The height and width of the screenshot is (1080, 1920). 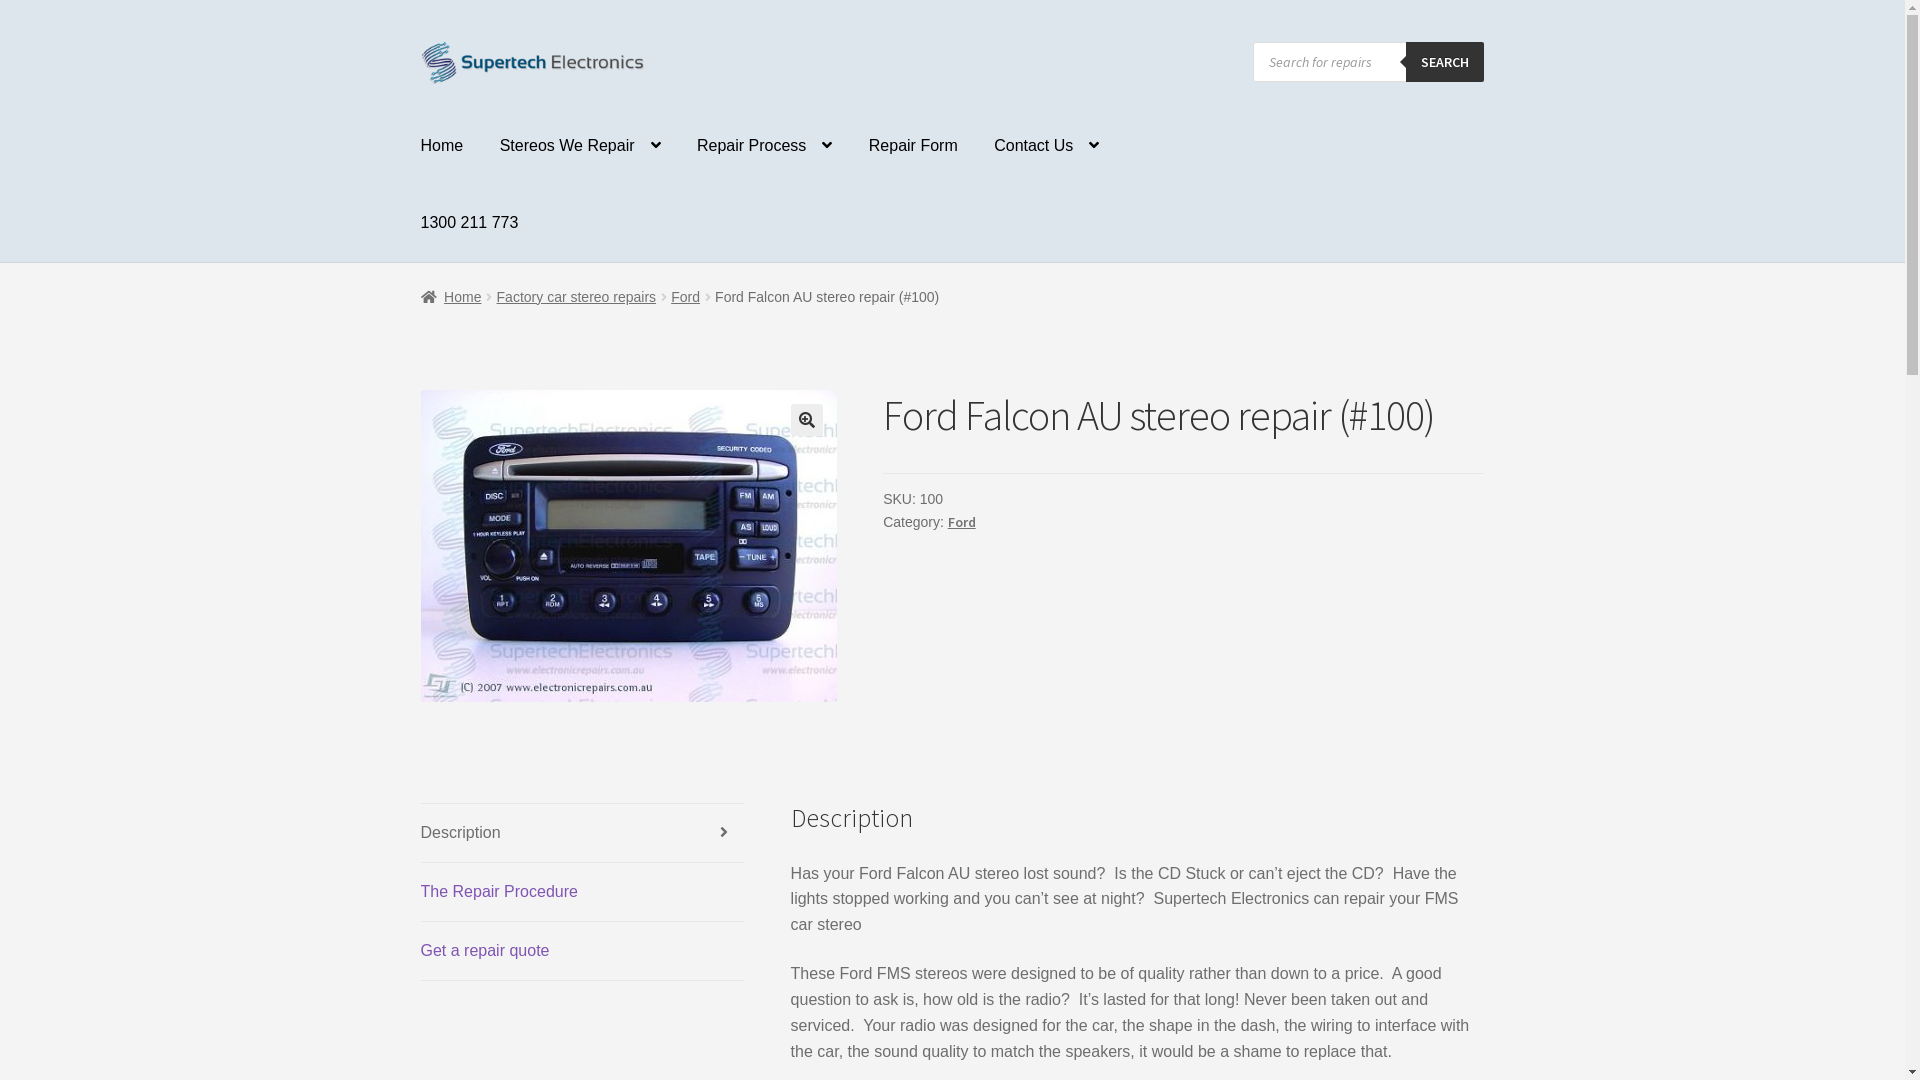 I want to click on 1300 211 773, so click(x=470, y=223).